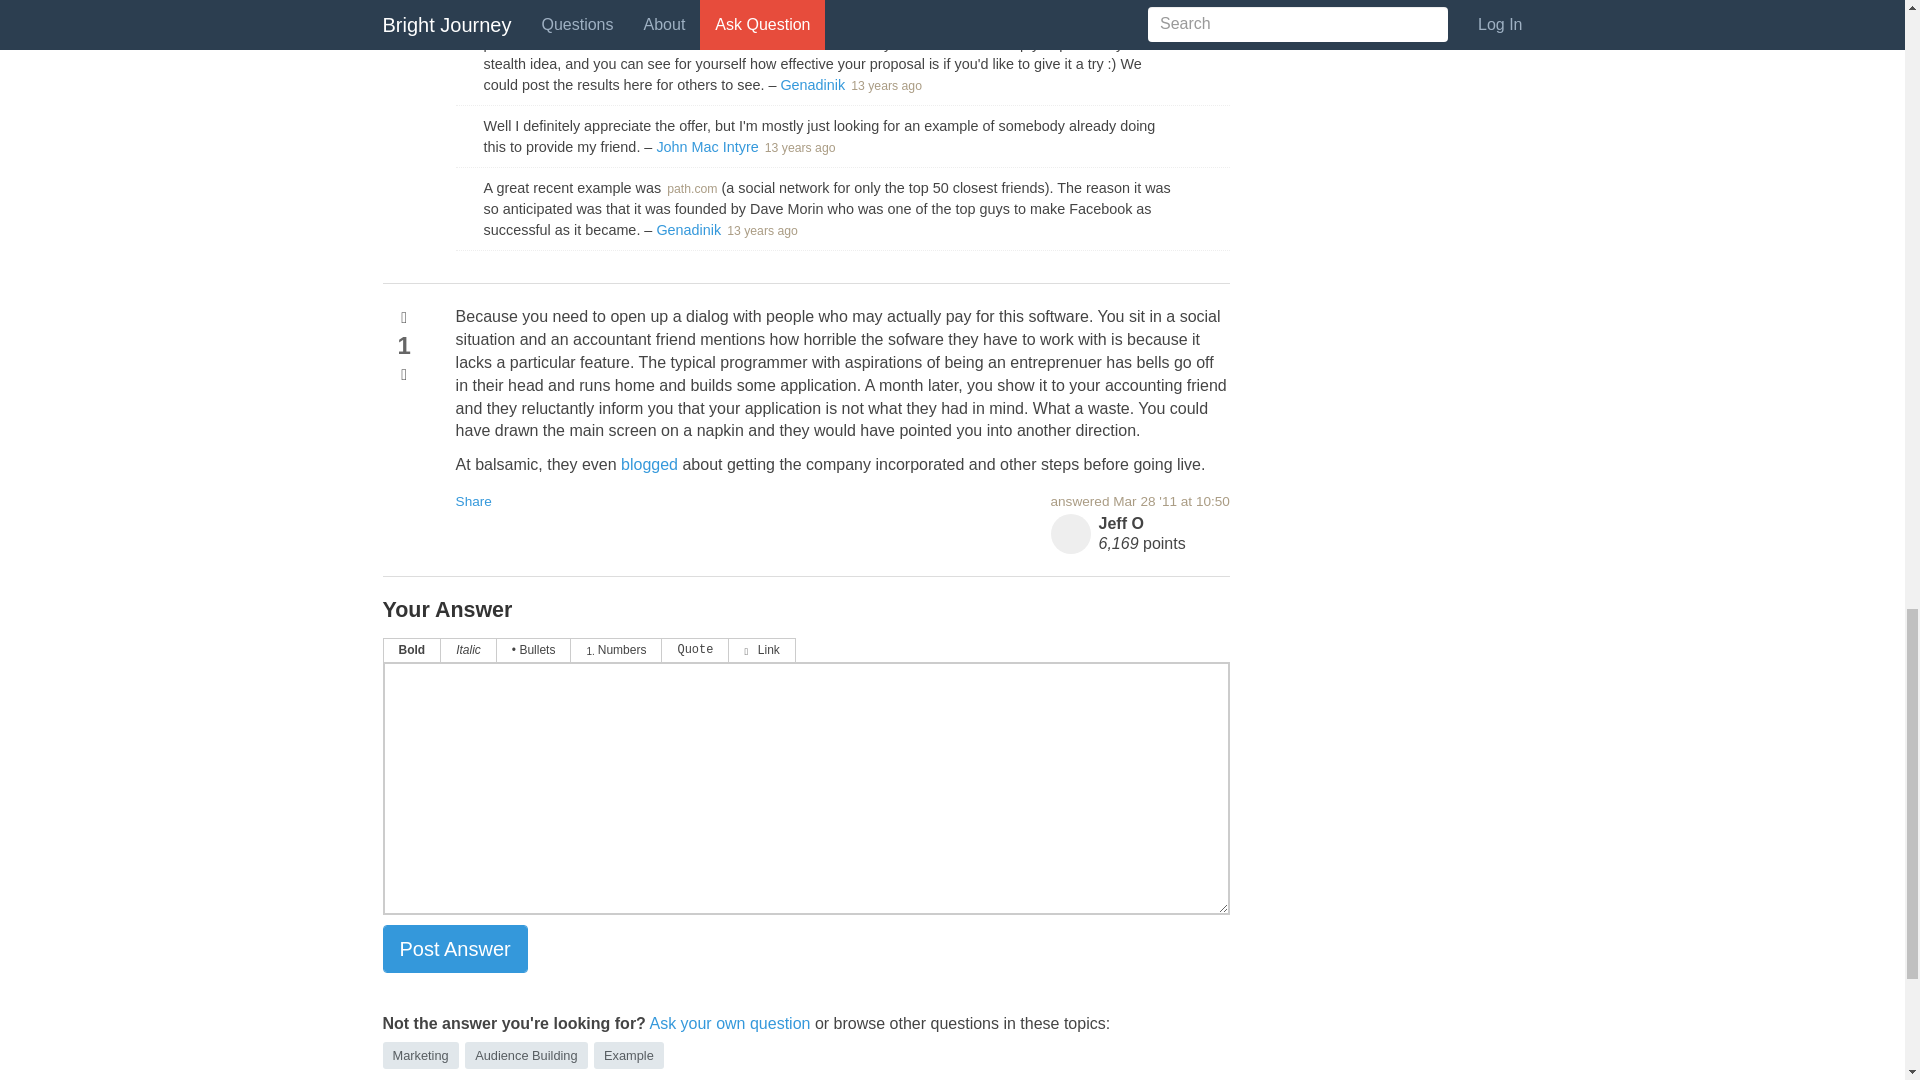  What do you see at coordinates (648, 464) in the screenshot?
I see `blogged` at bounding box center [648, 464].